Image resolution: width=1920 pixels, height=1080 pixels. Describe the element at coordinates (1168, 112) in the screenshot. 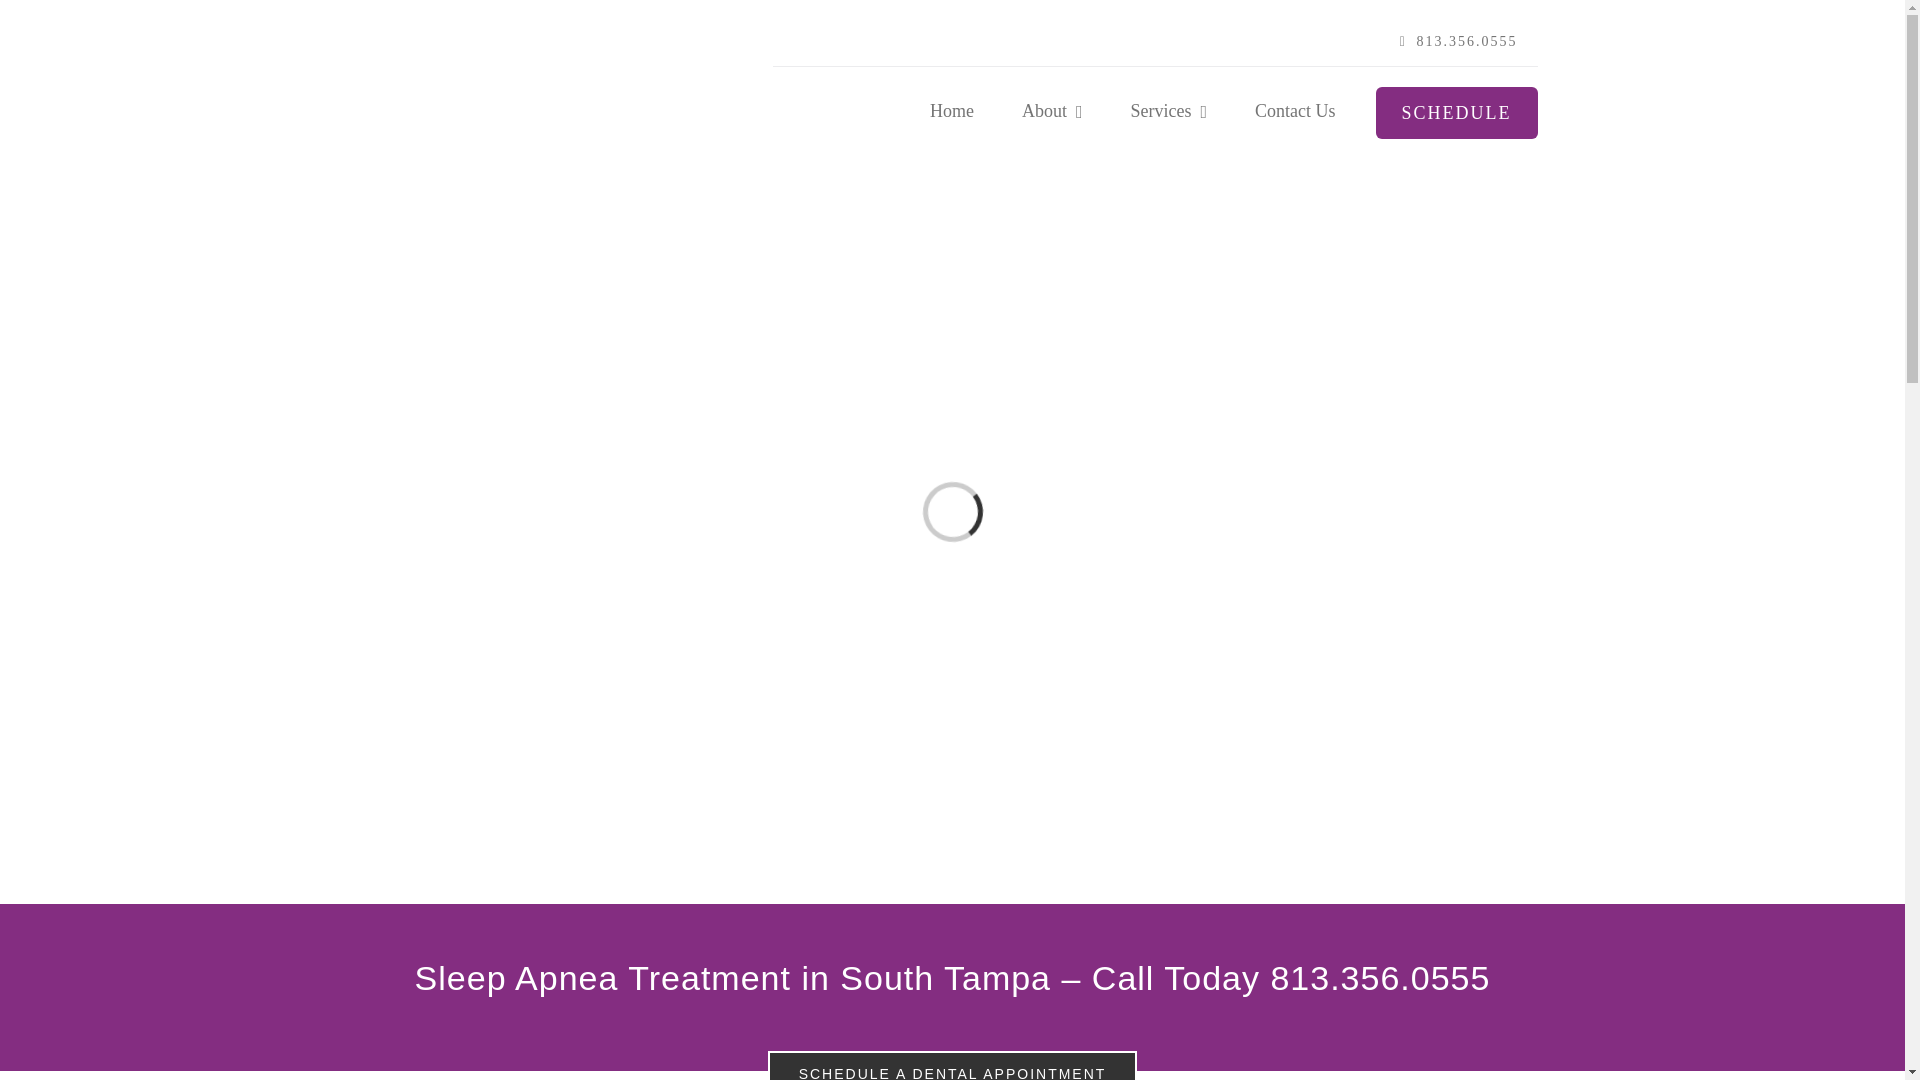

I see `Services` at that location.